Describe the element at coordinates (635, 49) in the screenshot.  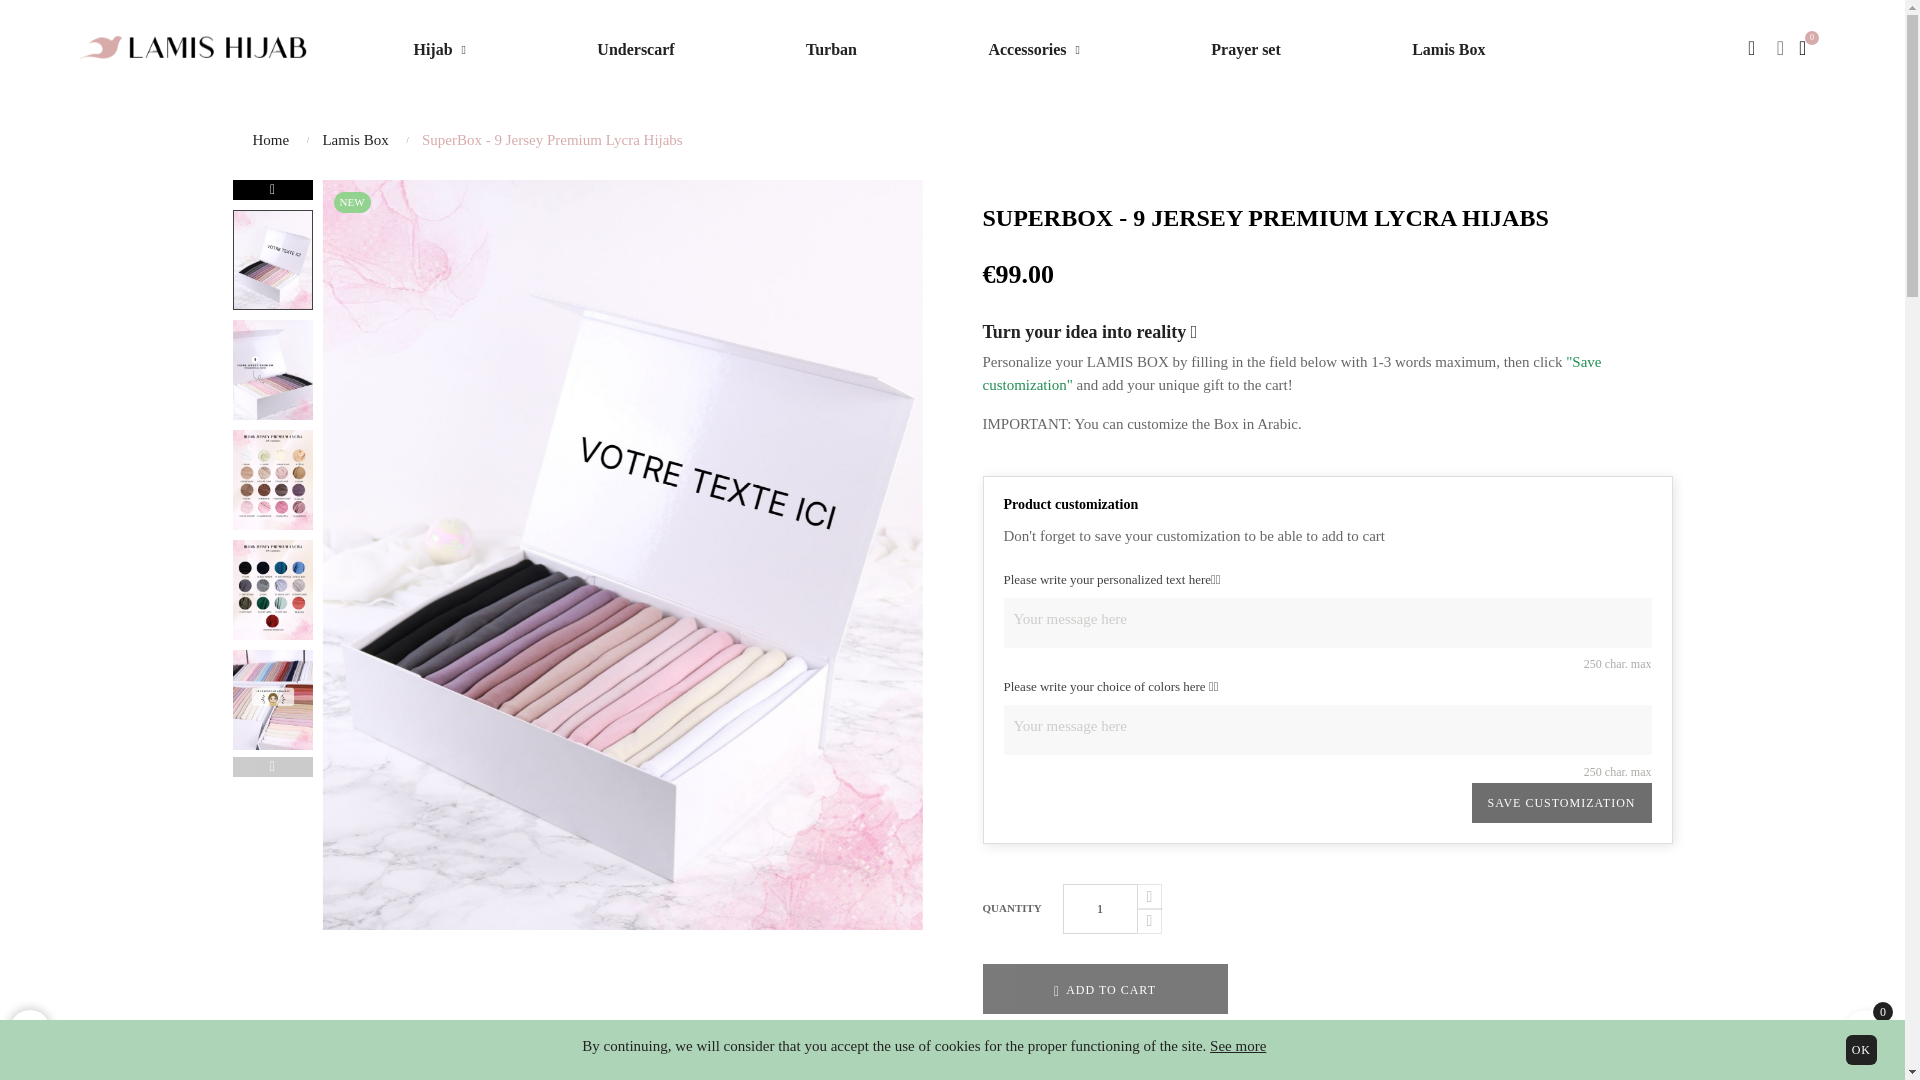
I see `Underscarf` at that location.